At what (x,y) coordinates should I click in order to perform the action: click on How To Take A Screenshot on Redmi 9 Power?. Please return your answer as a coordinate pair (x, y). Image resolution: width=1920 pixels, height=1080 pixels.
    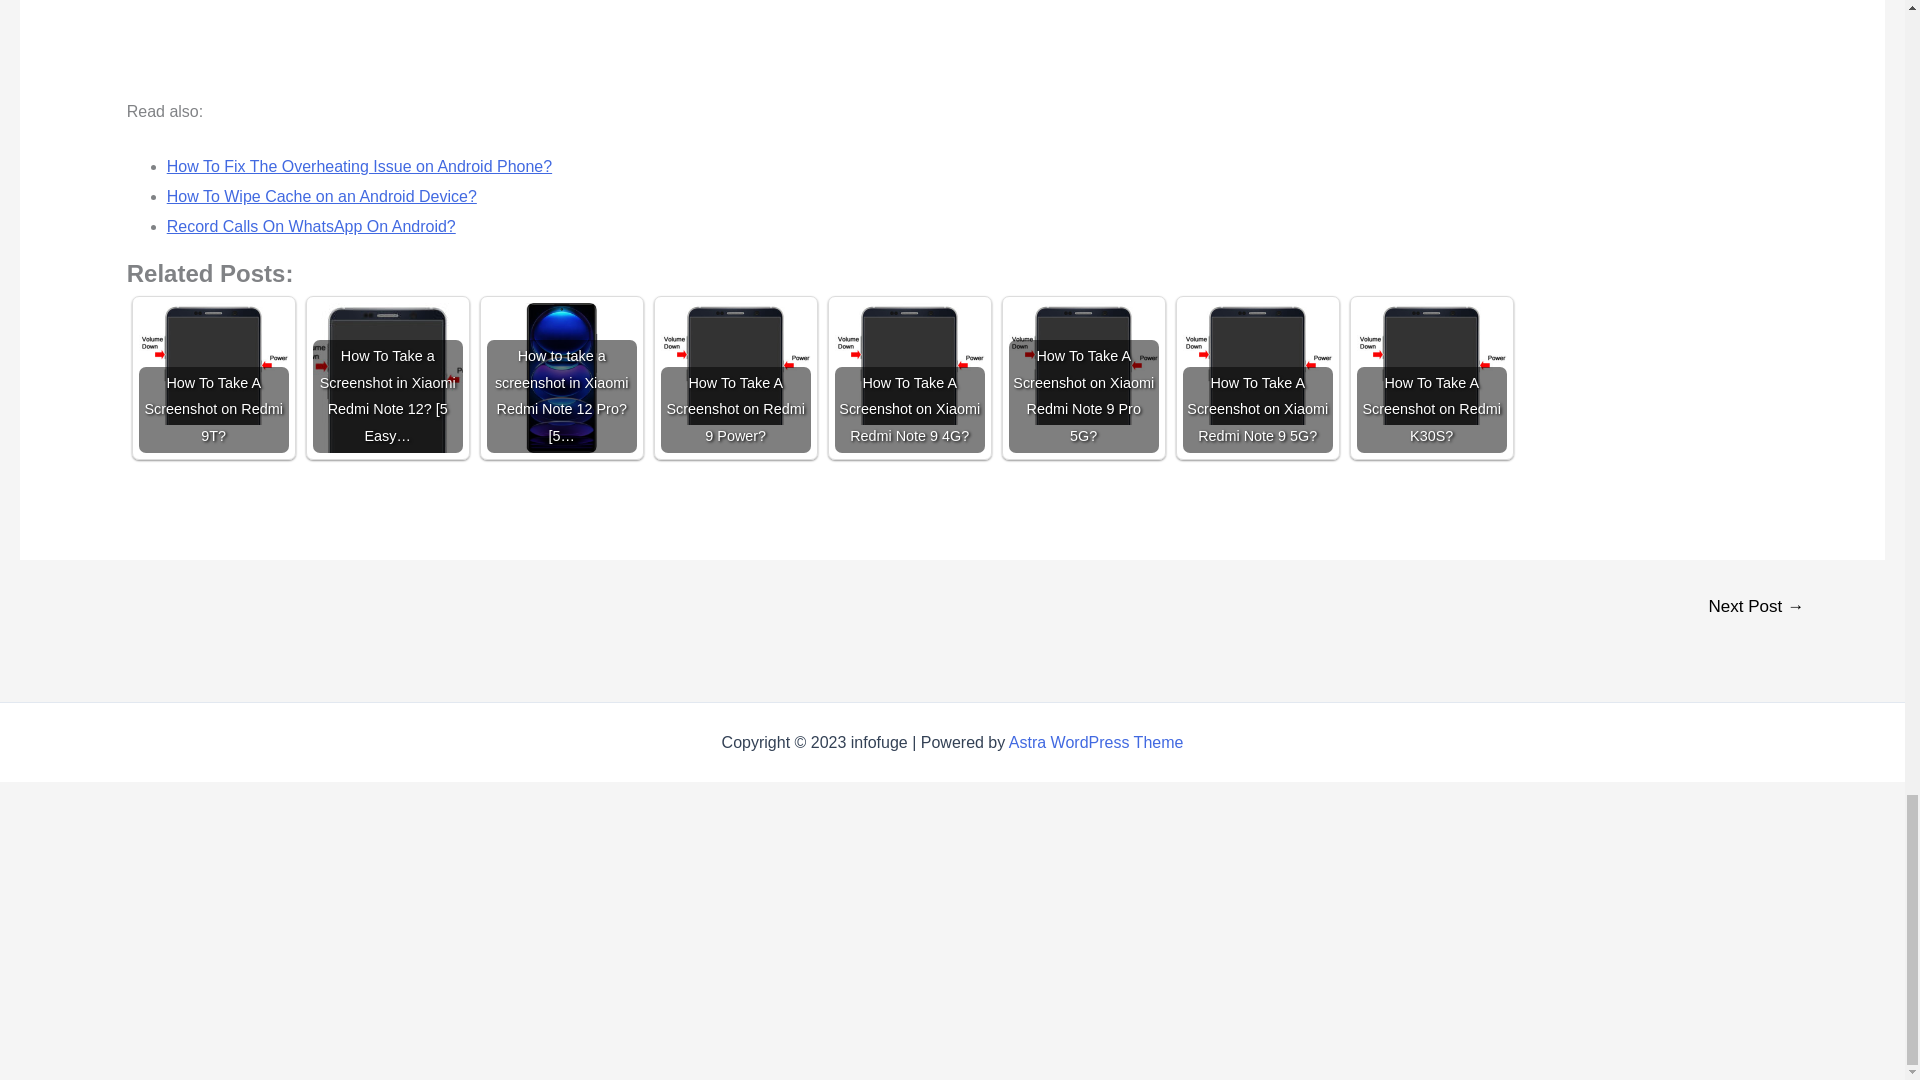
    Looking at the image, I should click on (735, 364).